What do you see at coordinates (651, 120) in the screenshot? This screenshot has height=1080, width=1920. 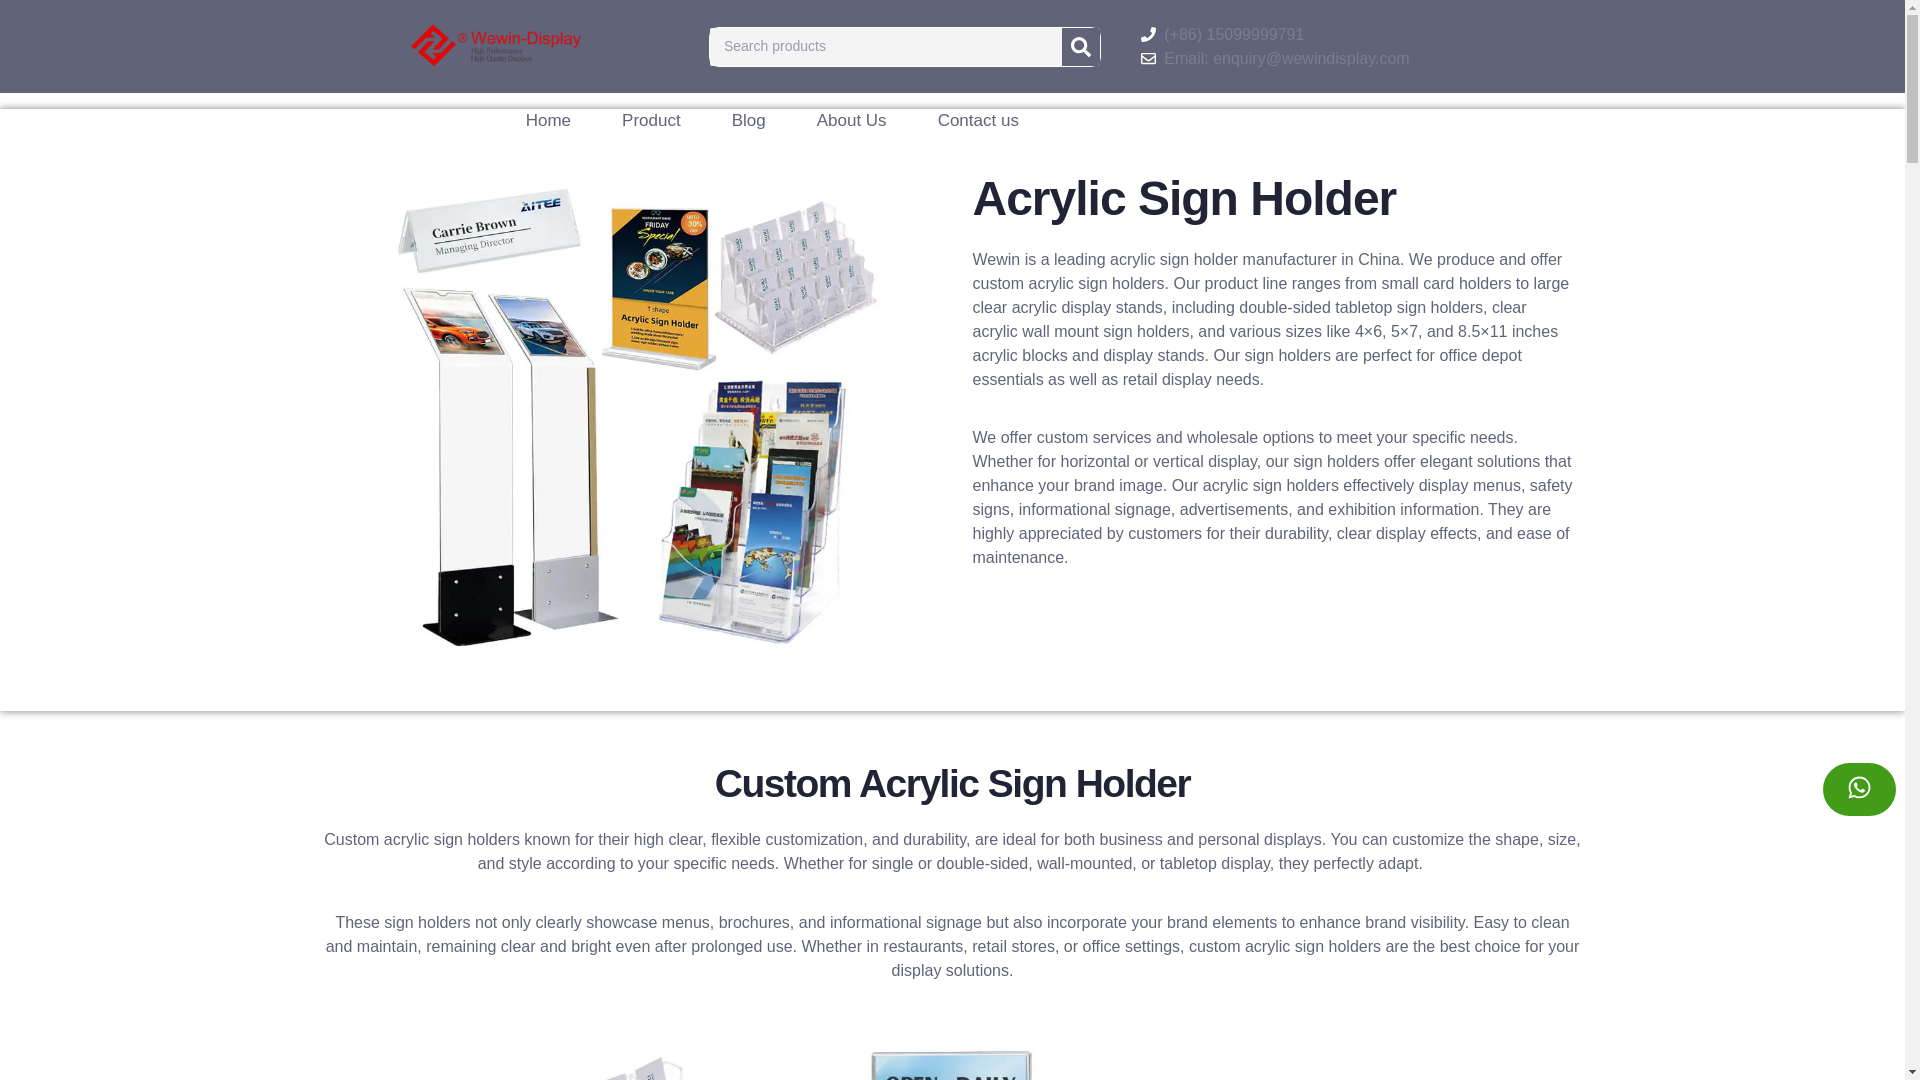 I see `Product` at bounding box center [651, 120].